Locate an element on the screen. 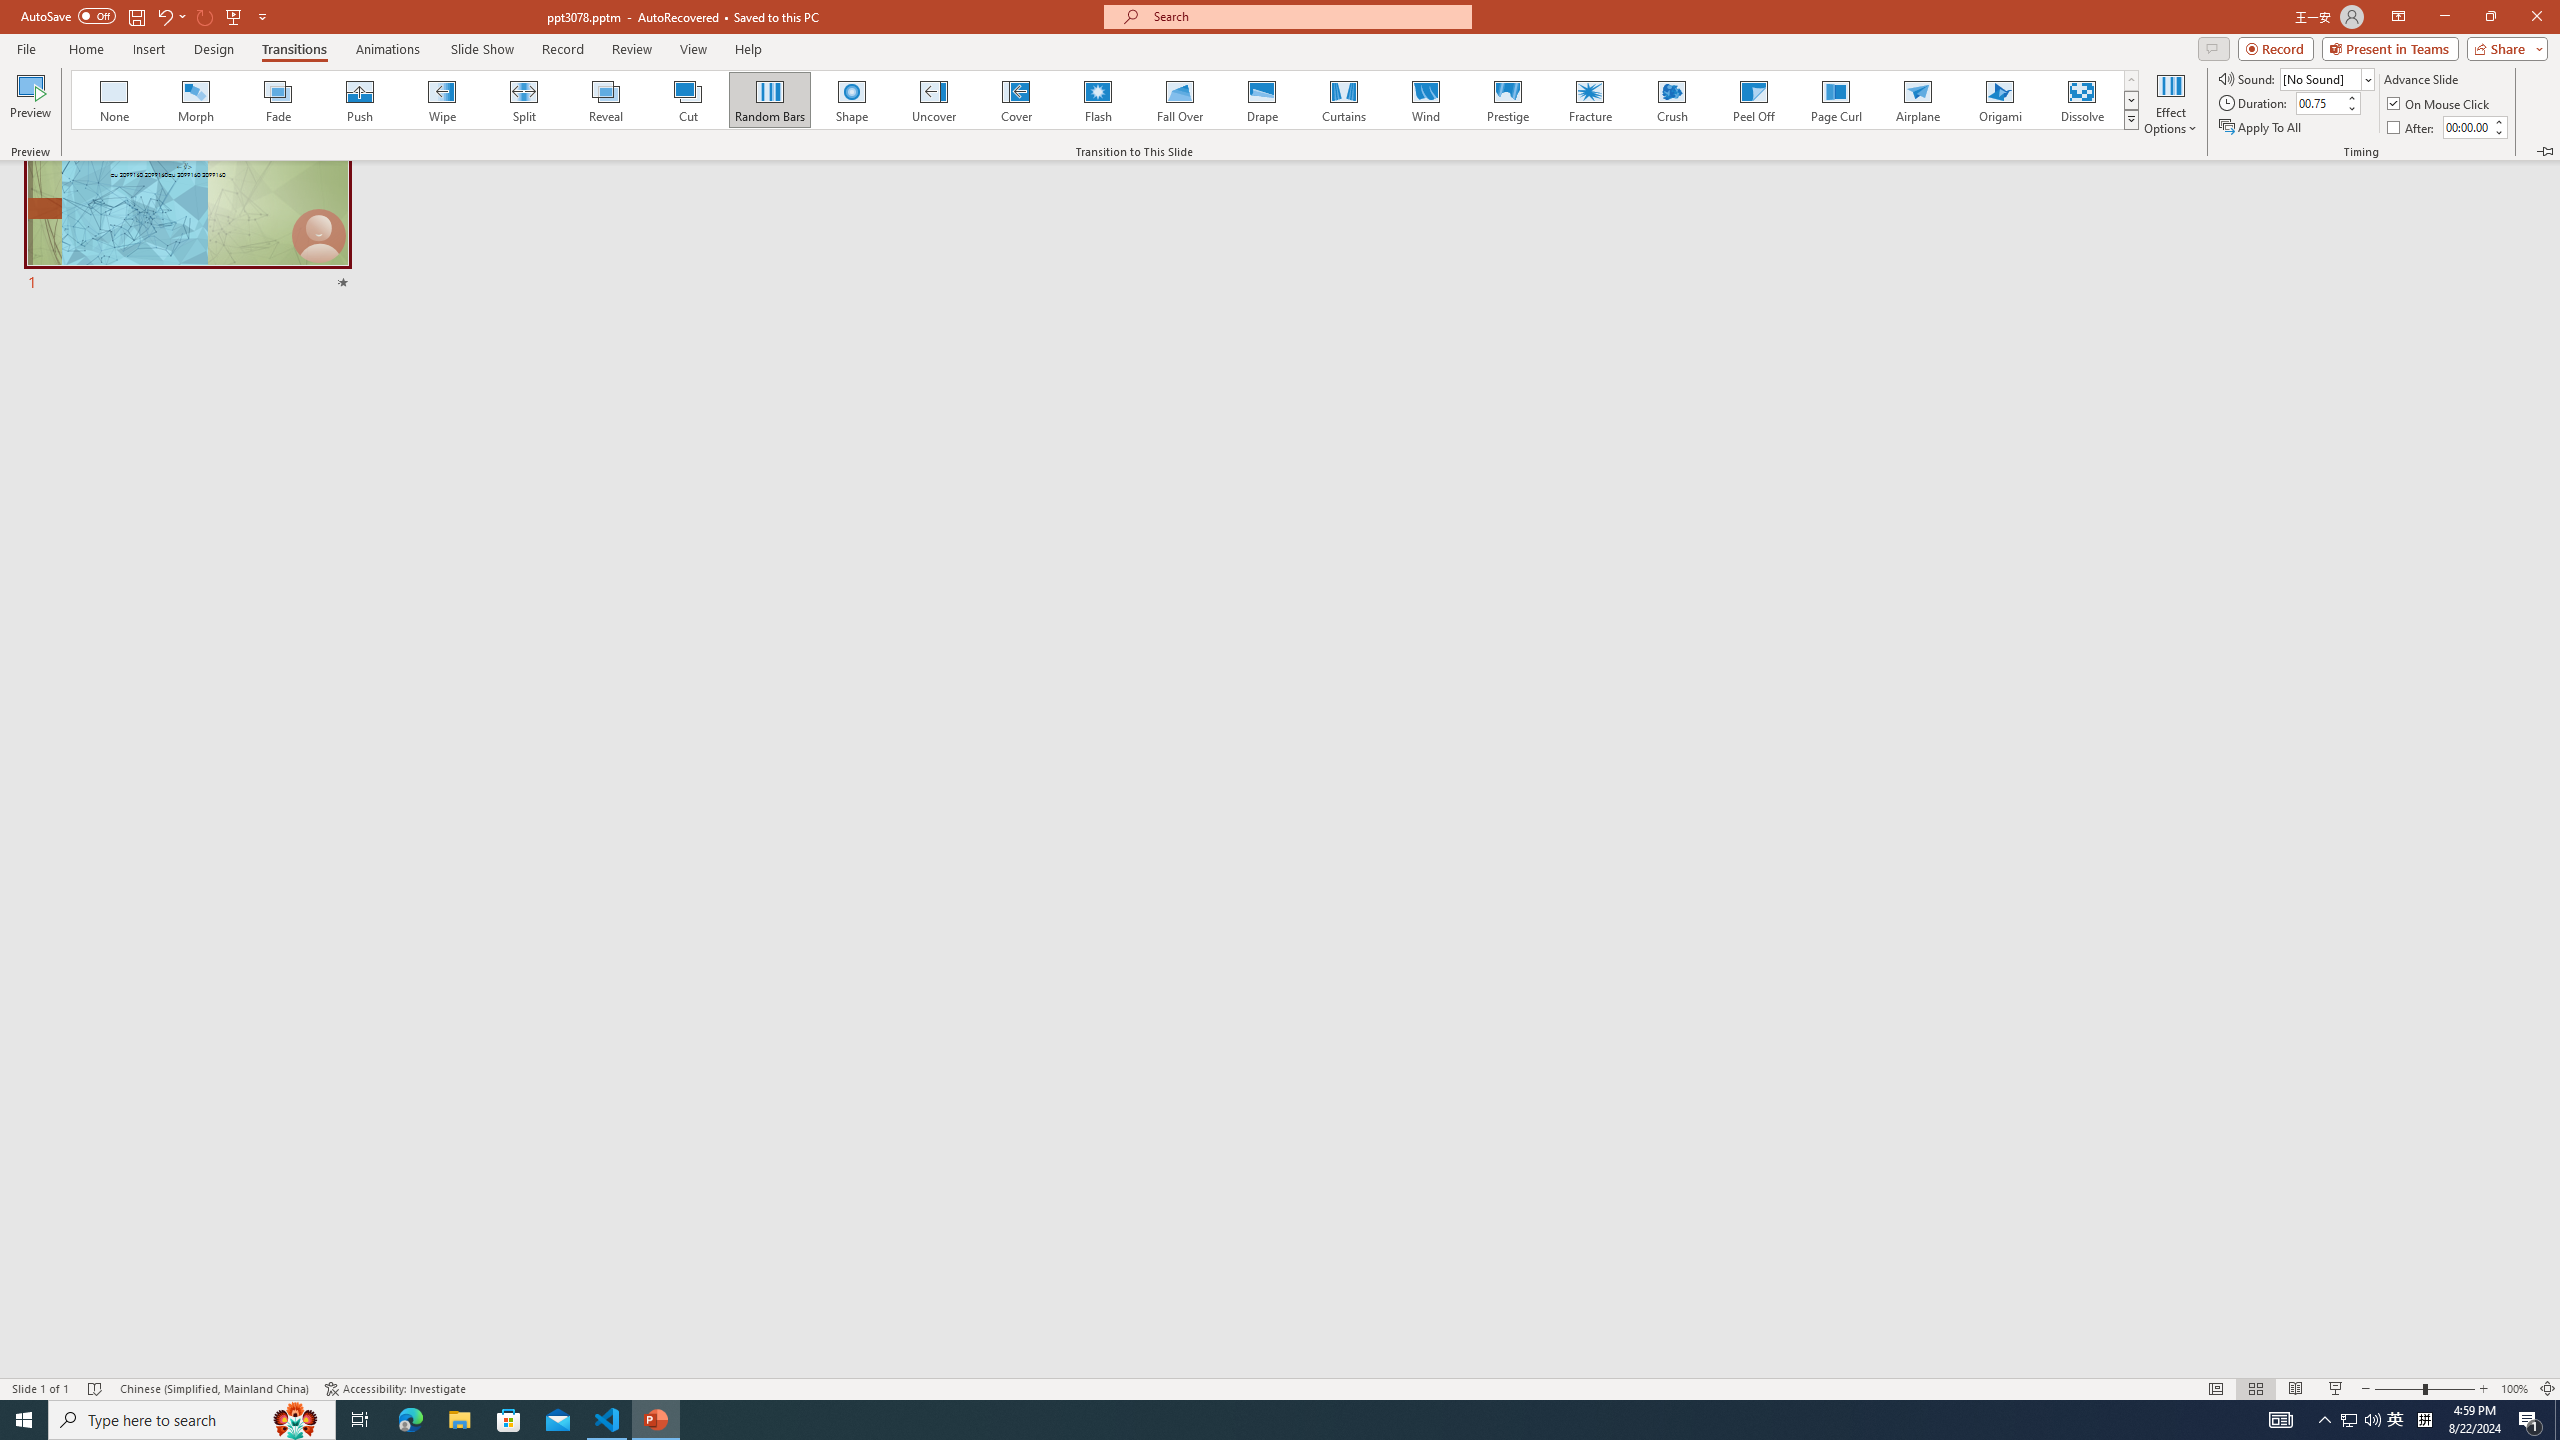  Action Center, 1 new notification is located at coordinates (2530, 1420).